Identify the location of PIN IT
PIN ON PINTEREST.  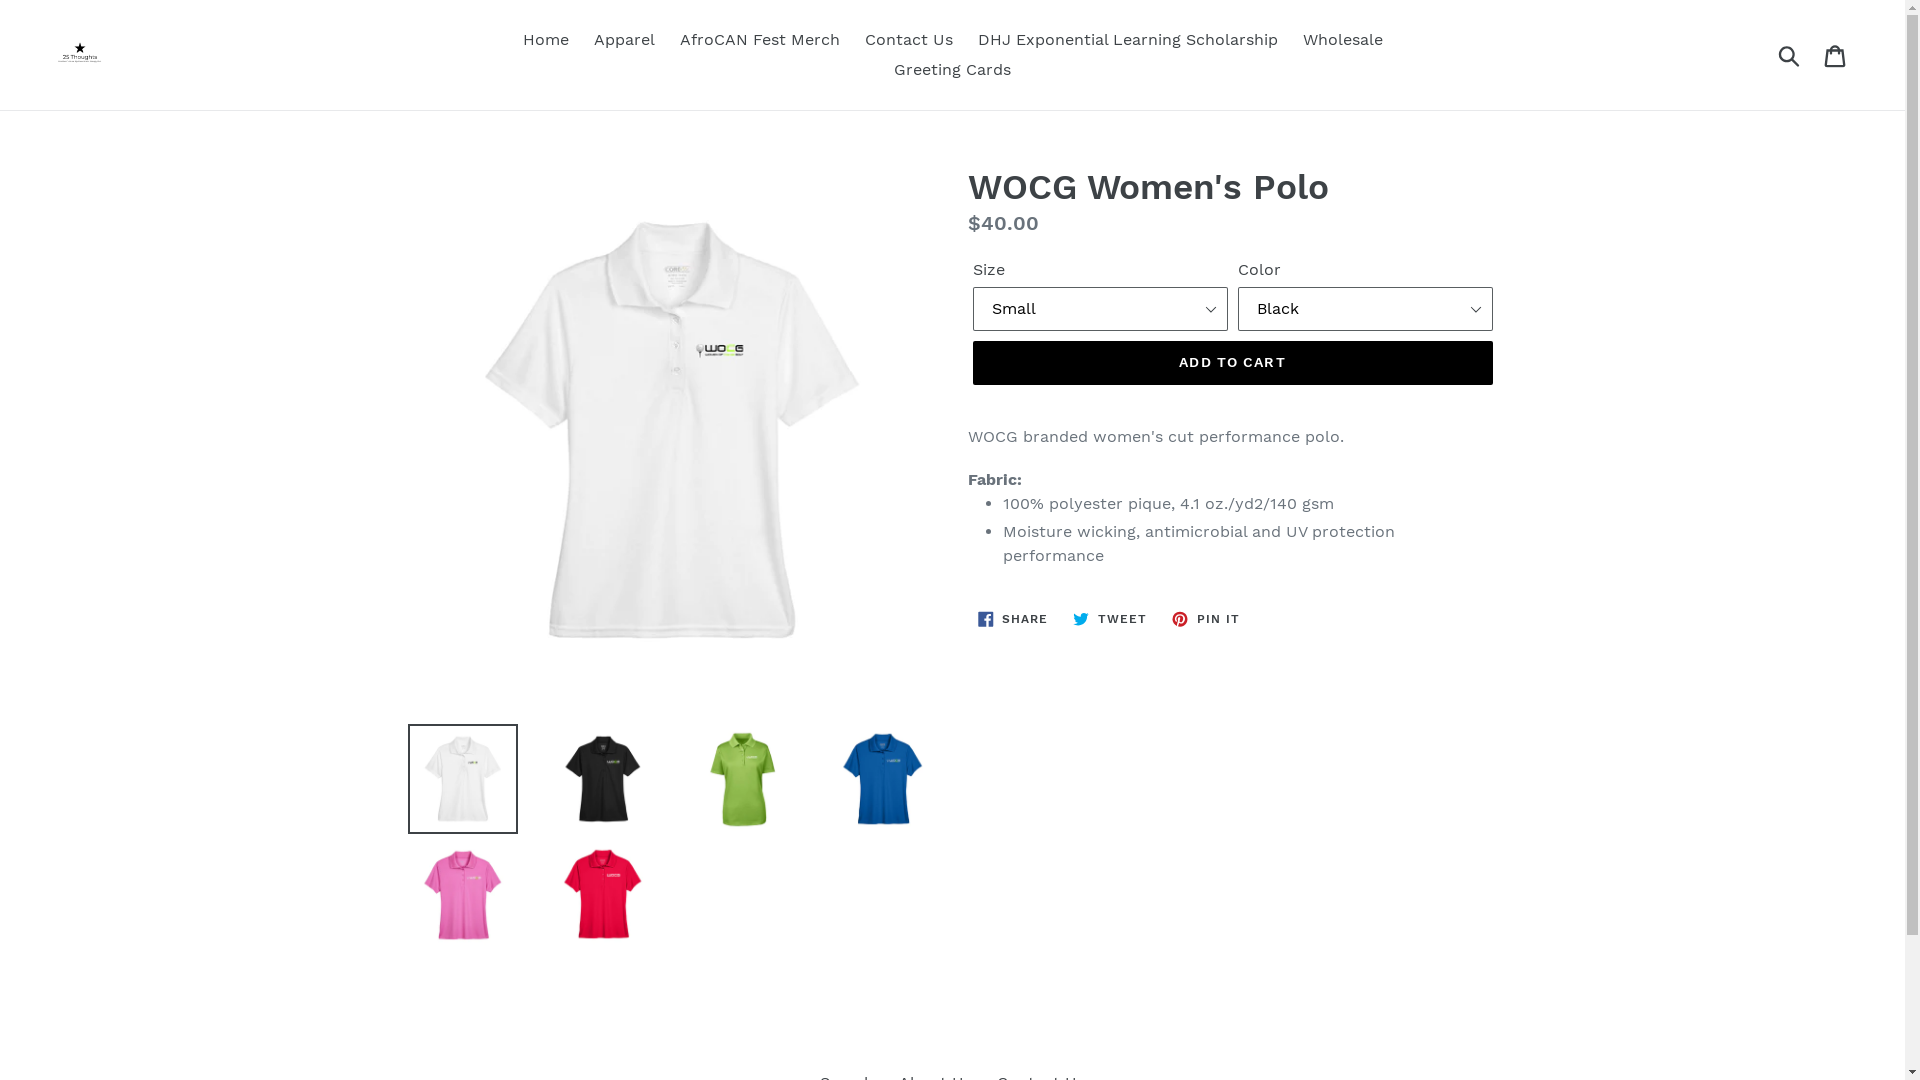
(1206, 618).